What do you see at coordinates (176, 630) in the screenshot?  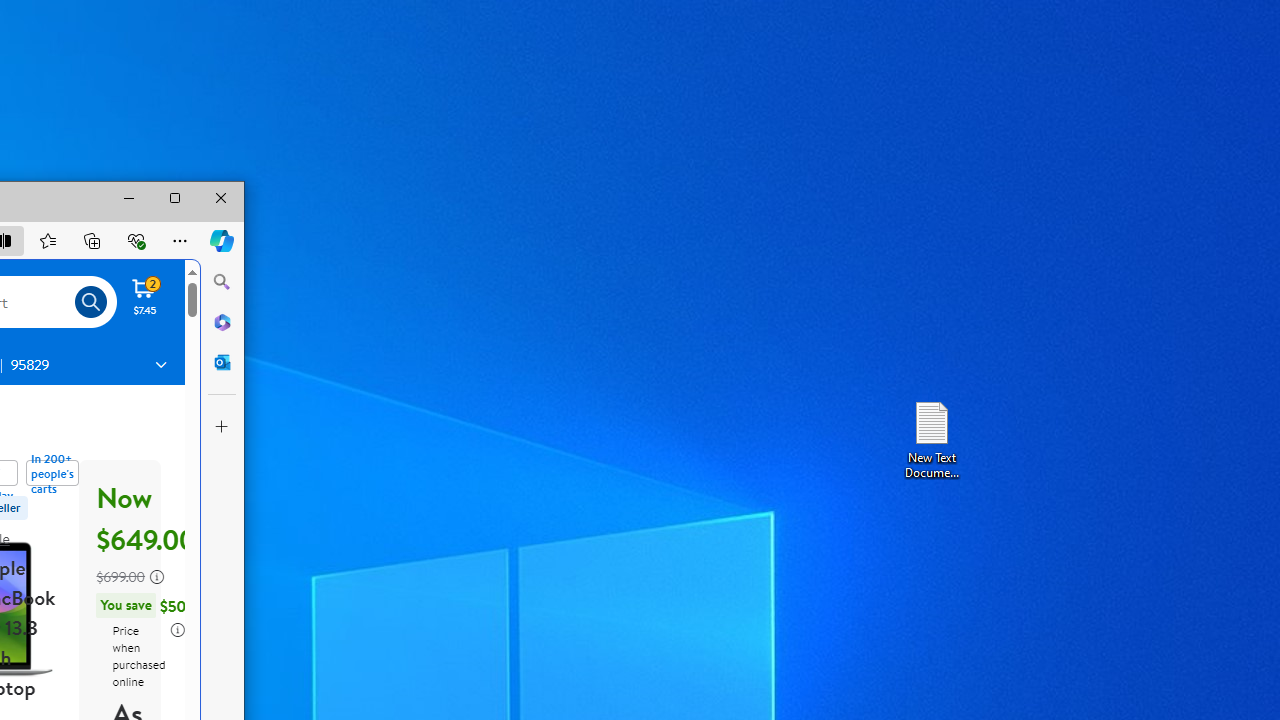 I see `legal information` at bounding box center [176, 630].